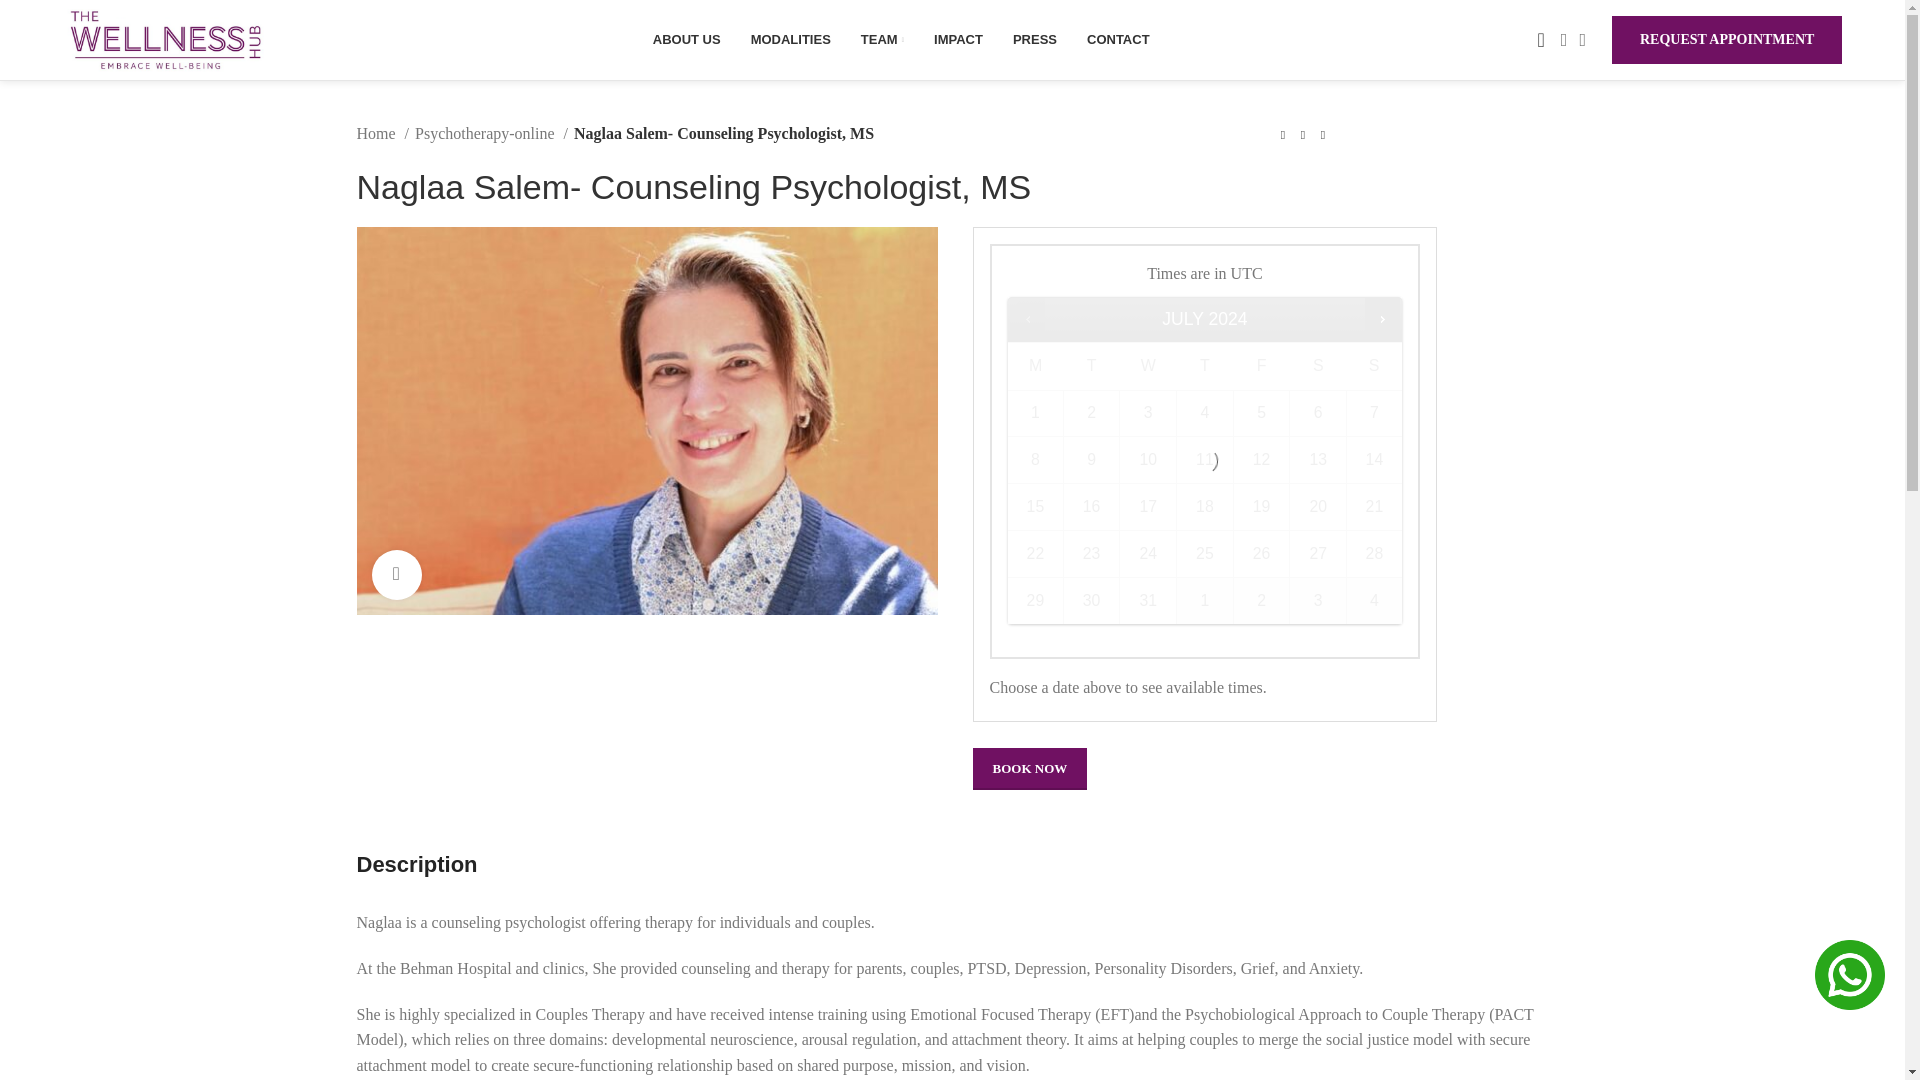 Image resolution: width=1920 pixels, height=1080 pixels. I want to click on Home, so click(382, 133).